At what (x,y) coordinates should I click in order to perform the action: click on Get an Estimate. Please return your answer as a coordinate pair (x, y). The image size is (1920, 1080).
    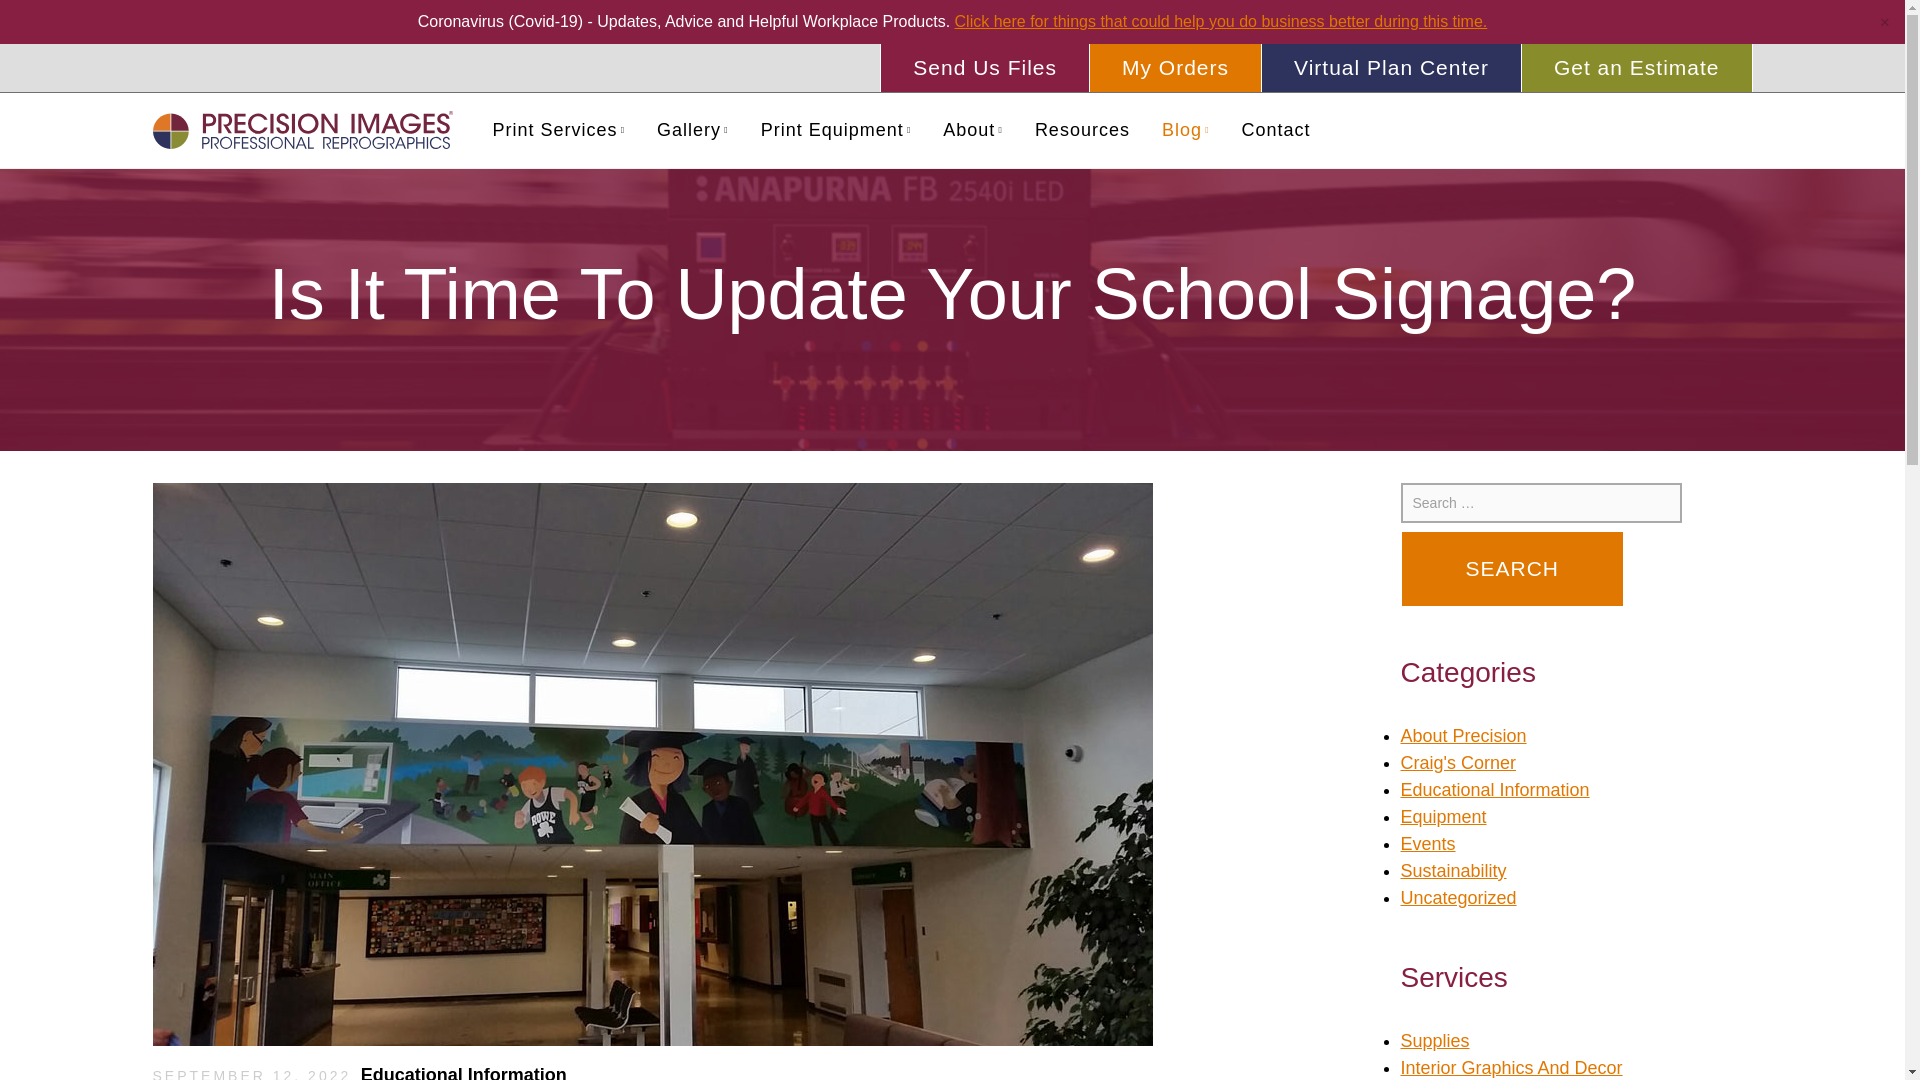
    Looking at the image, I should click on (1636, 68).